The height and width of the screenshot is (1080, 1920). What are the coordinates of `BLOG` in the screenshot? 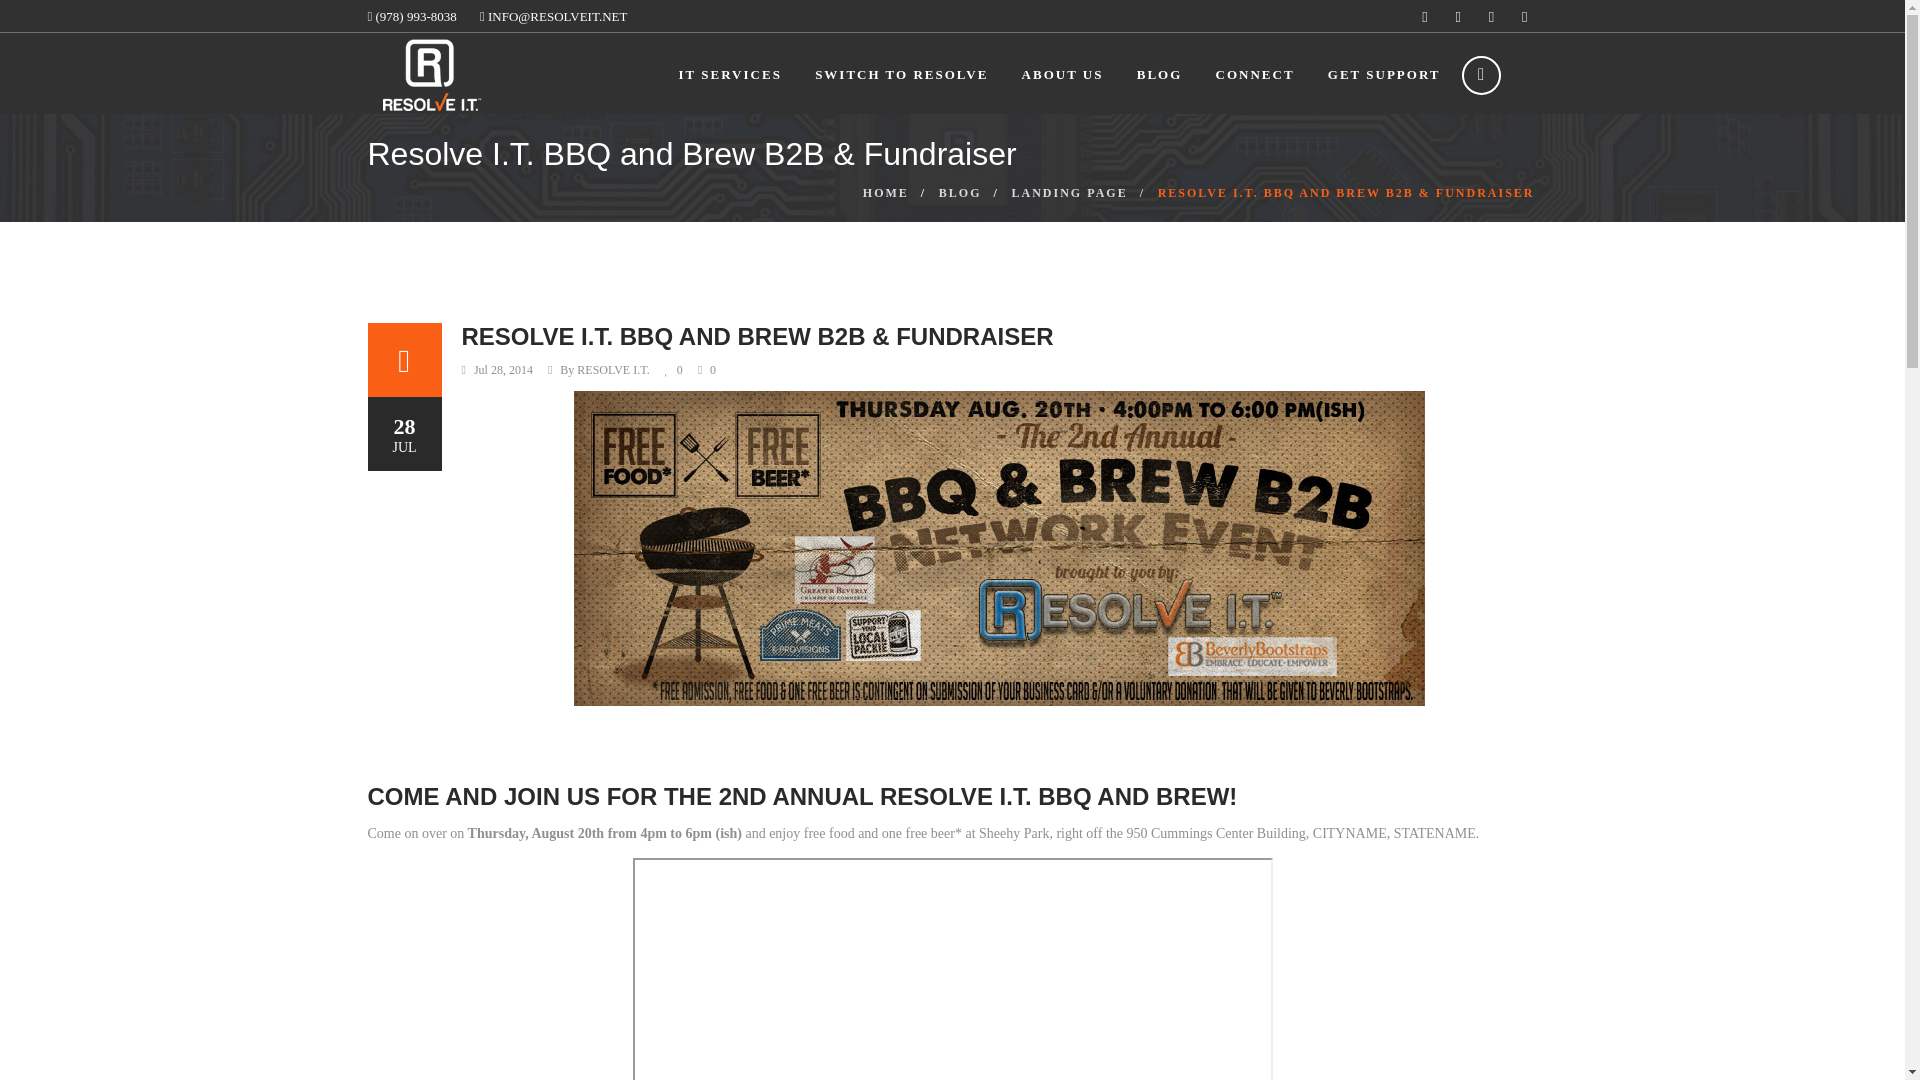 It's located at (960, 192).